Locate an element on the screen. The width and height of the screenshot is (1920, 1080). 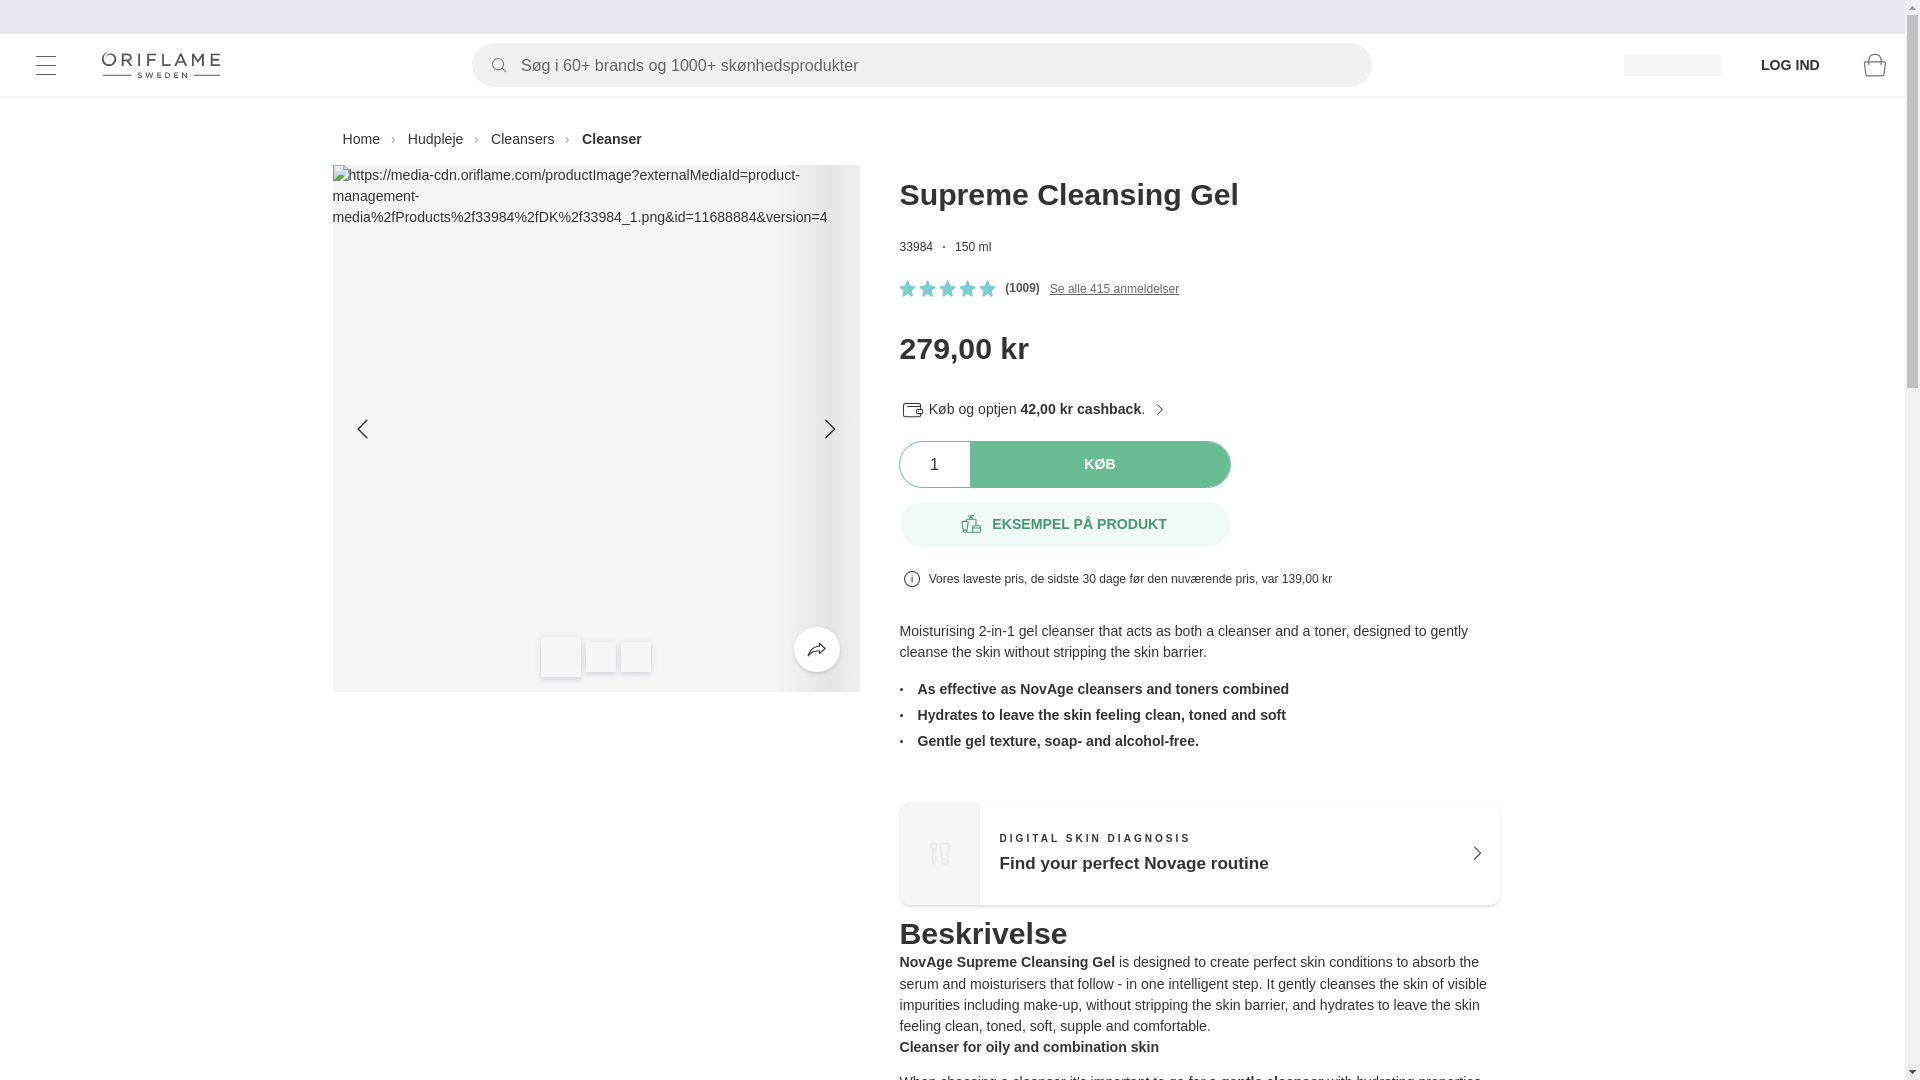
1 is located at coordinates (611, 138).